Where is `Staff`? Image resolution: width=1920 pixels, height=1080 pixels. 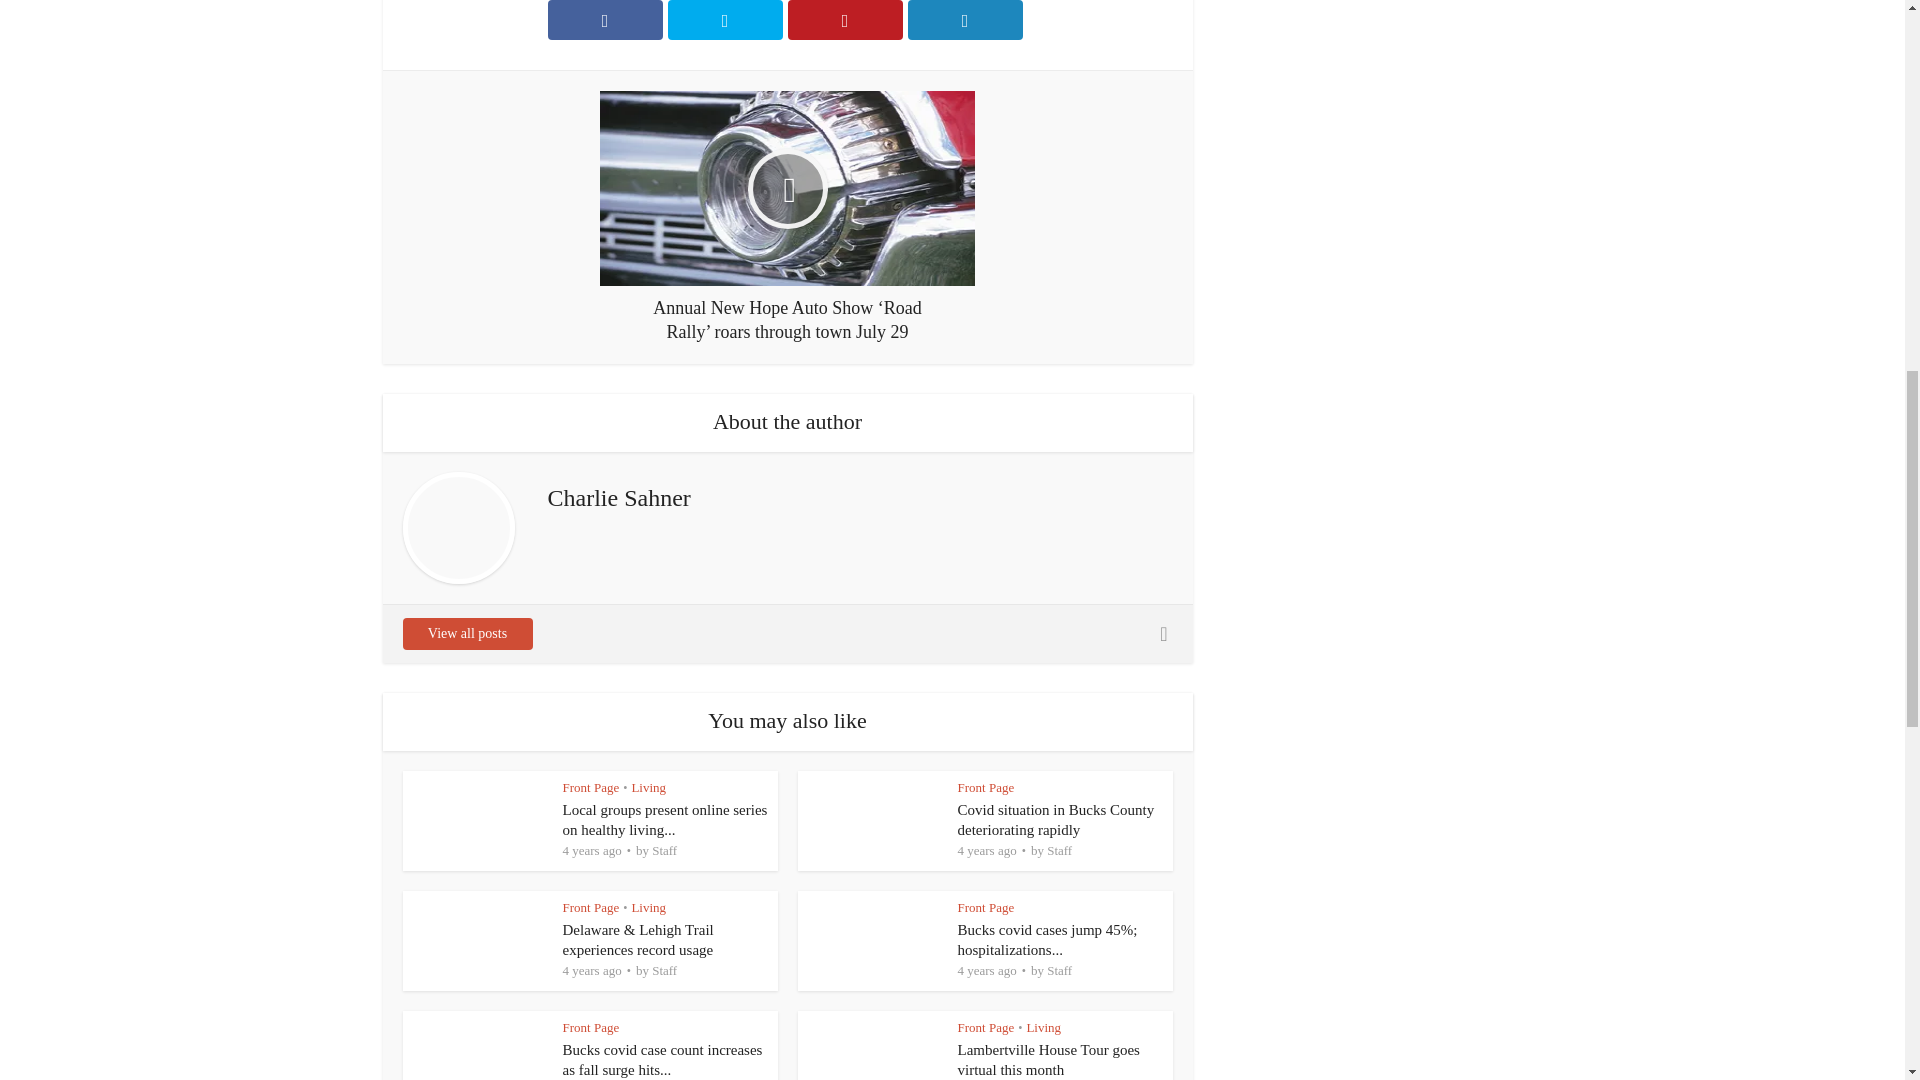 Staff is located at coordinates (664, 970).